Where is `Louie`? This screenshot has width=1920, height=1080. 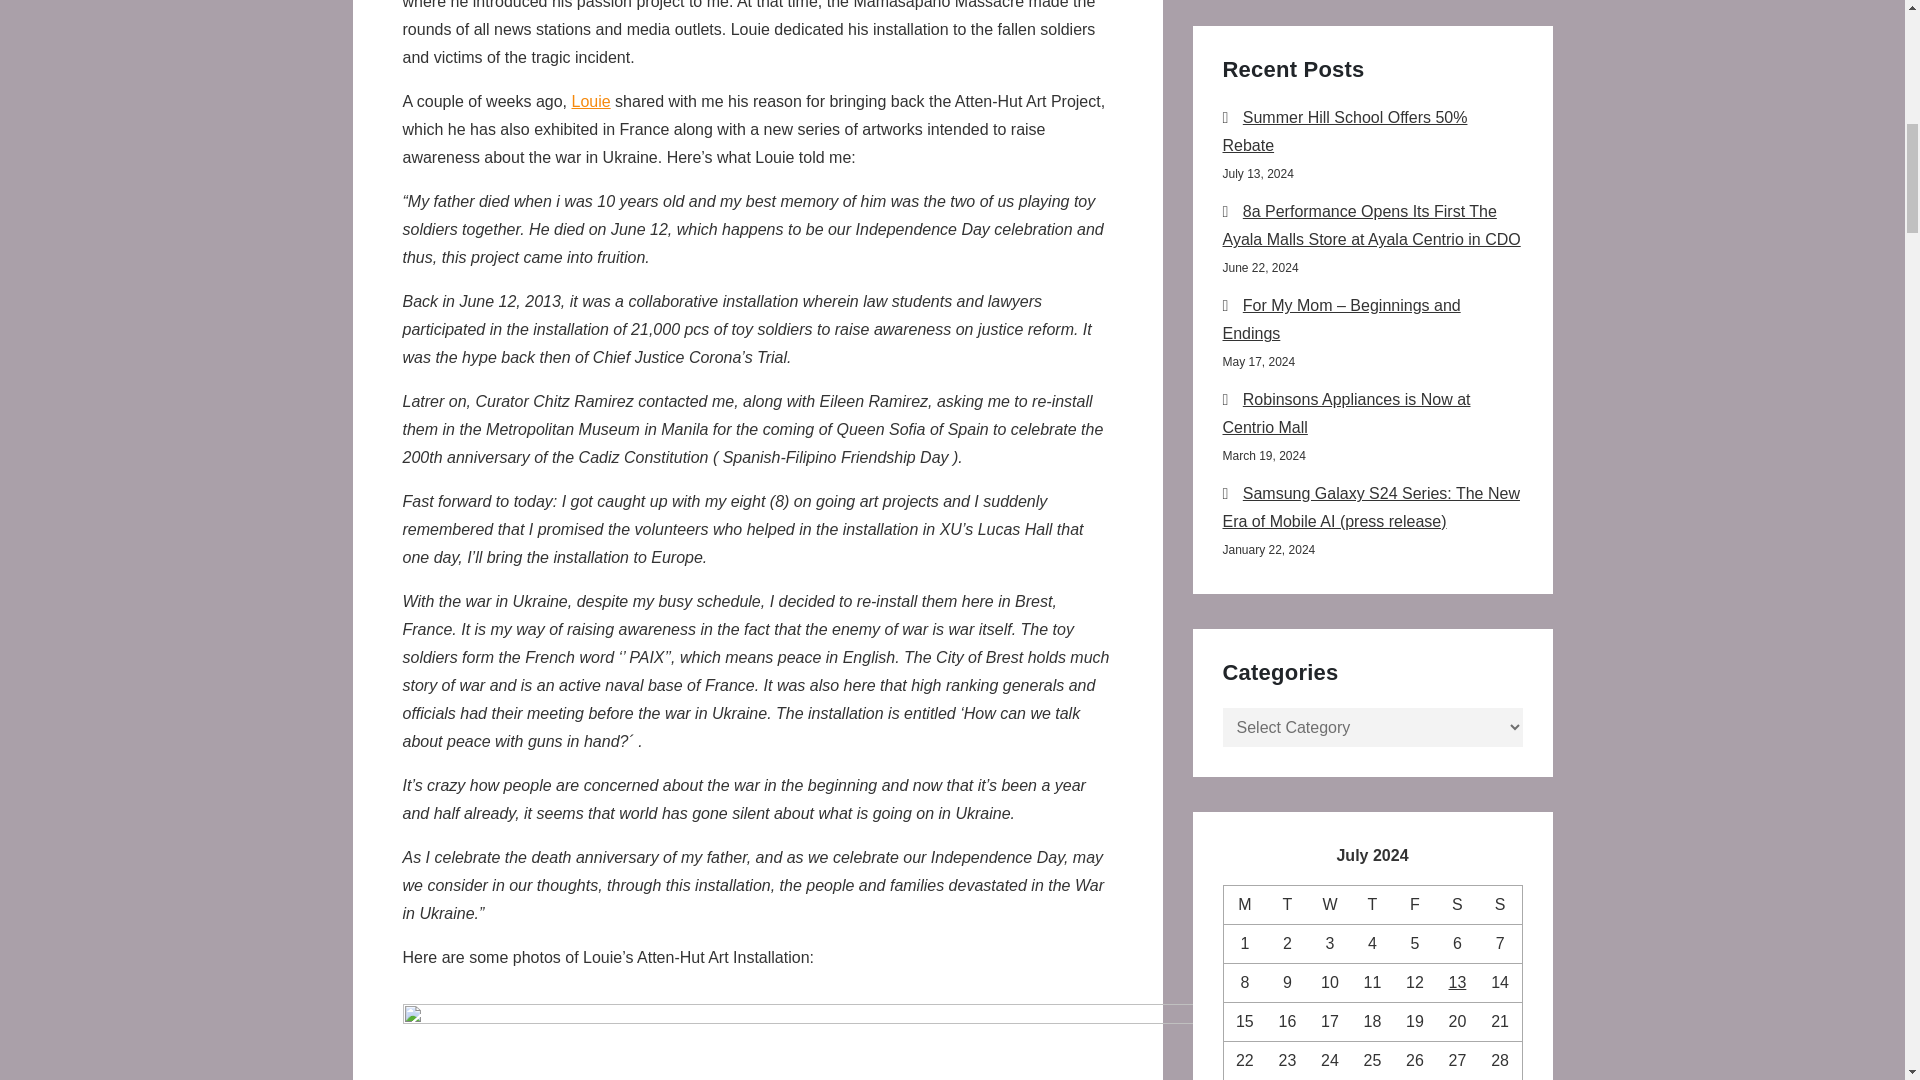 Louie is located at coordinates (591, 101).